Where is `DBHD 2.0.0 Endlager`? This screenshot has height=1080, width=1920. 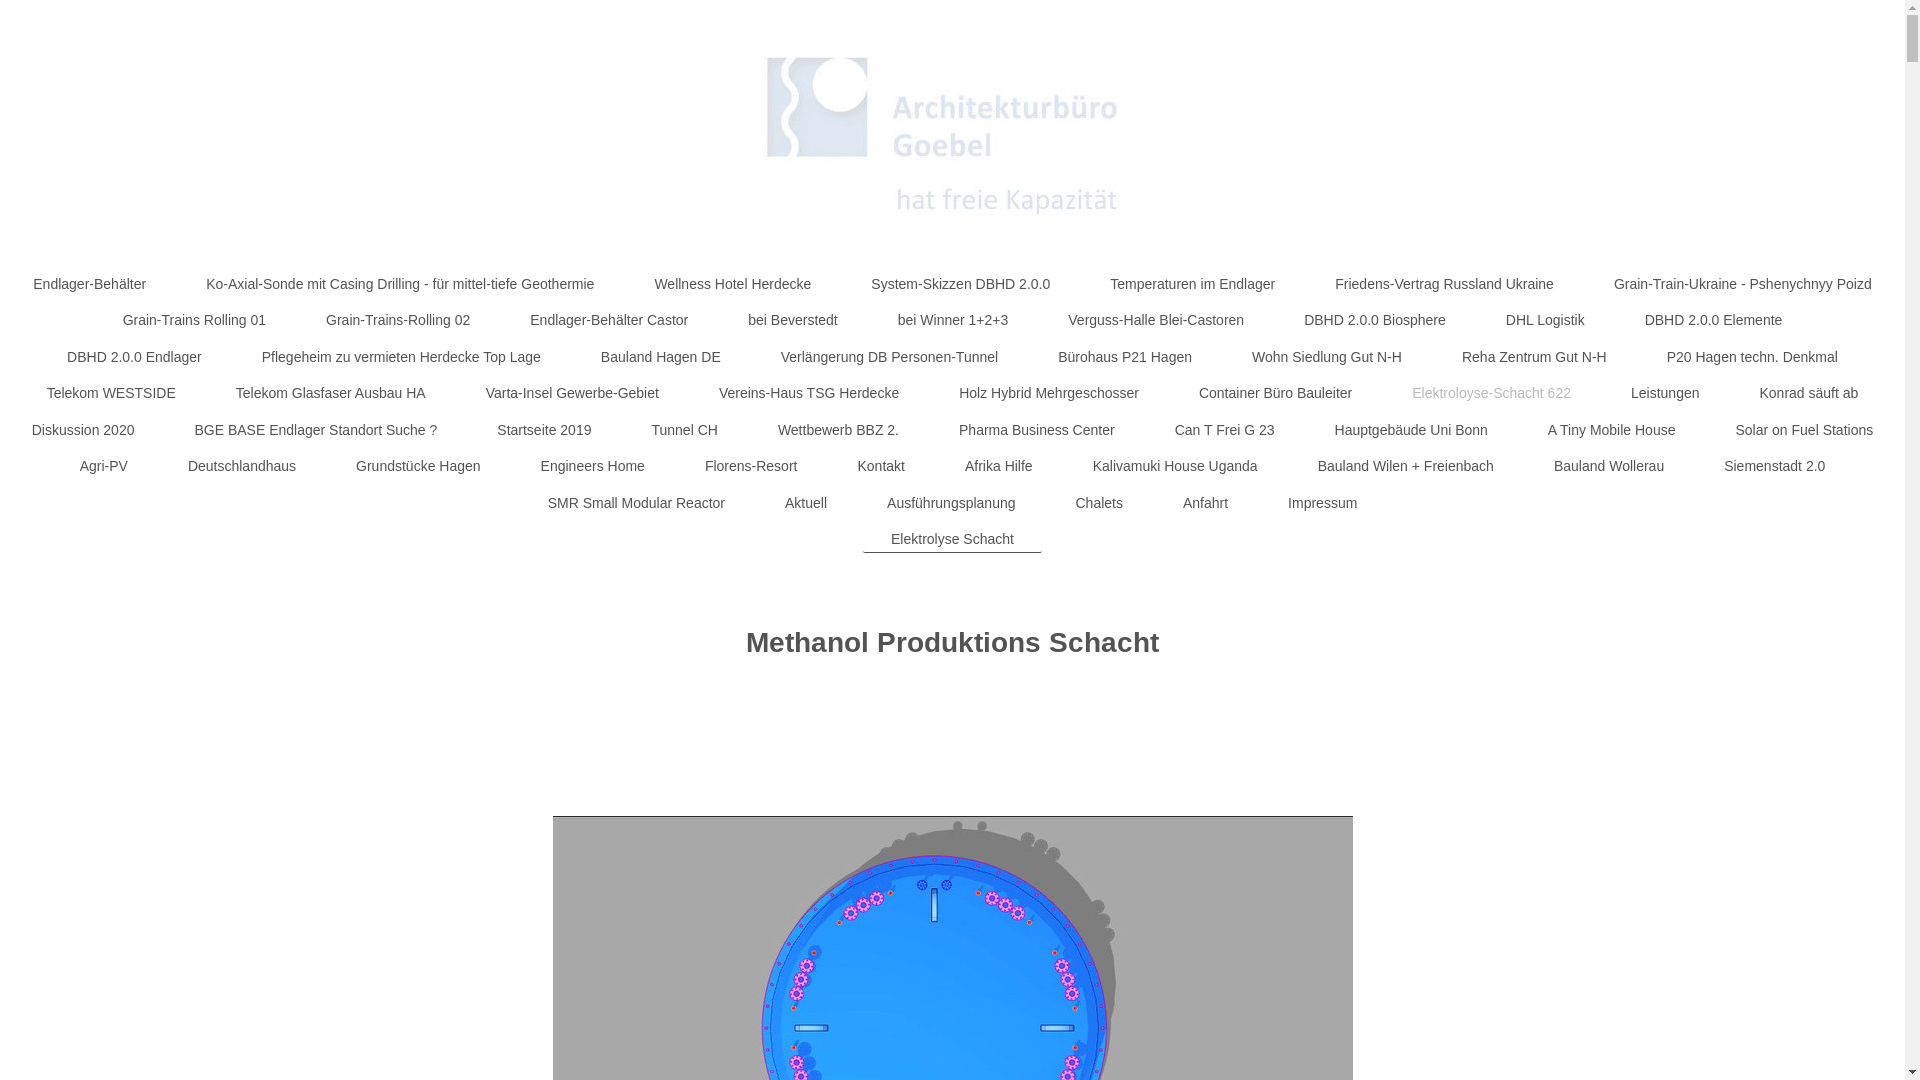 DBHD 2.0.0 Endlager is located at coordinates (134, 357).